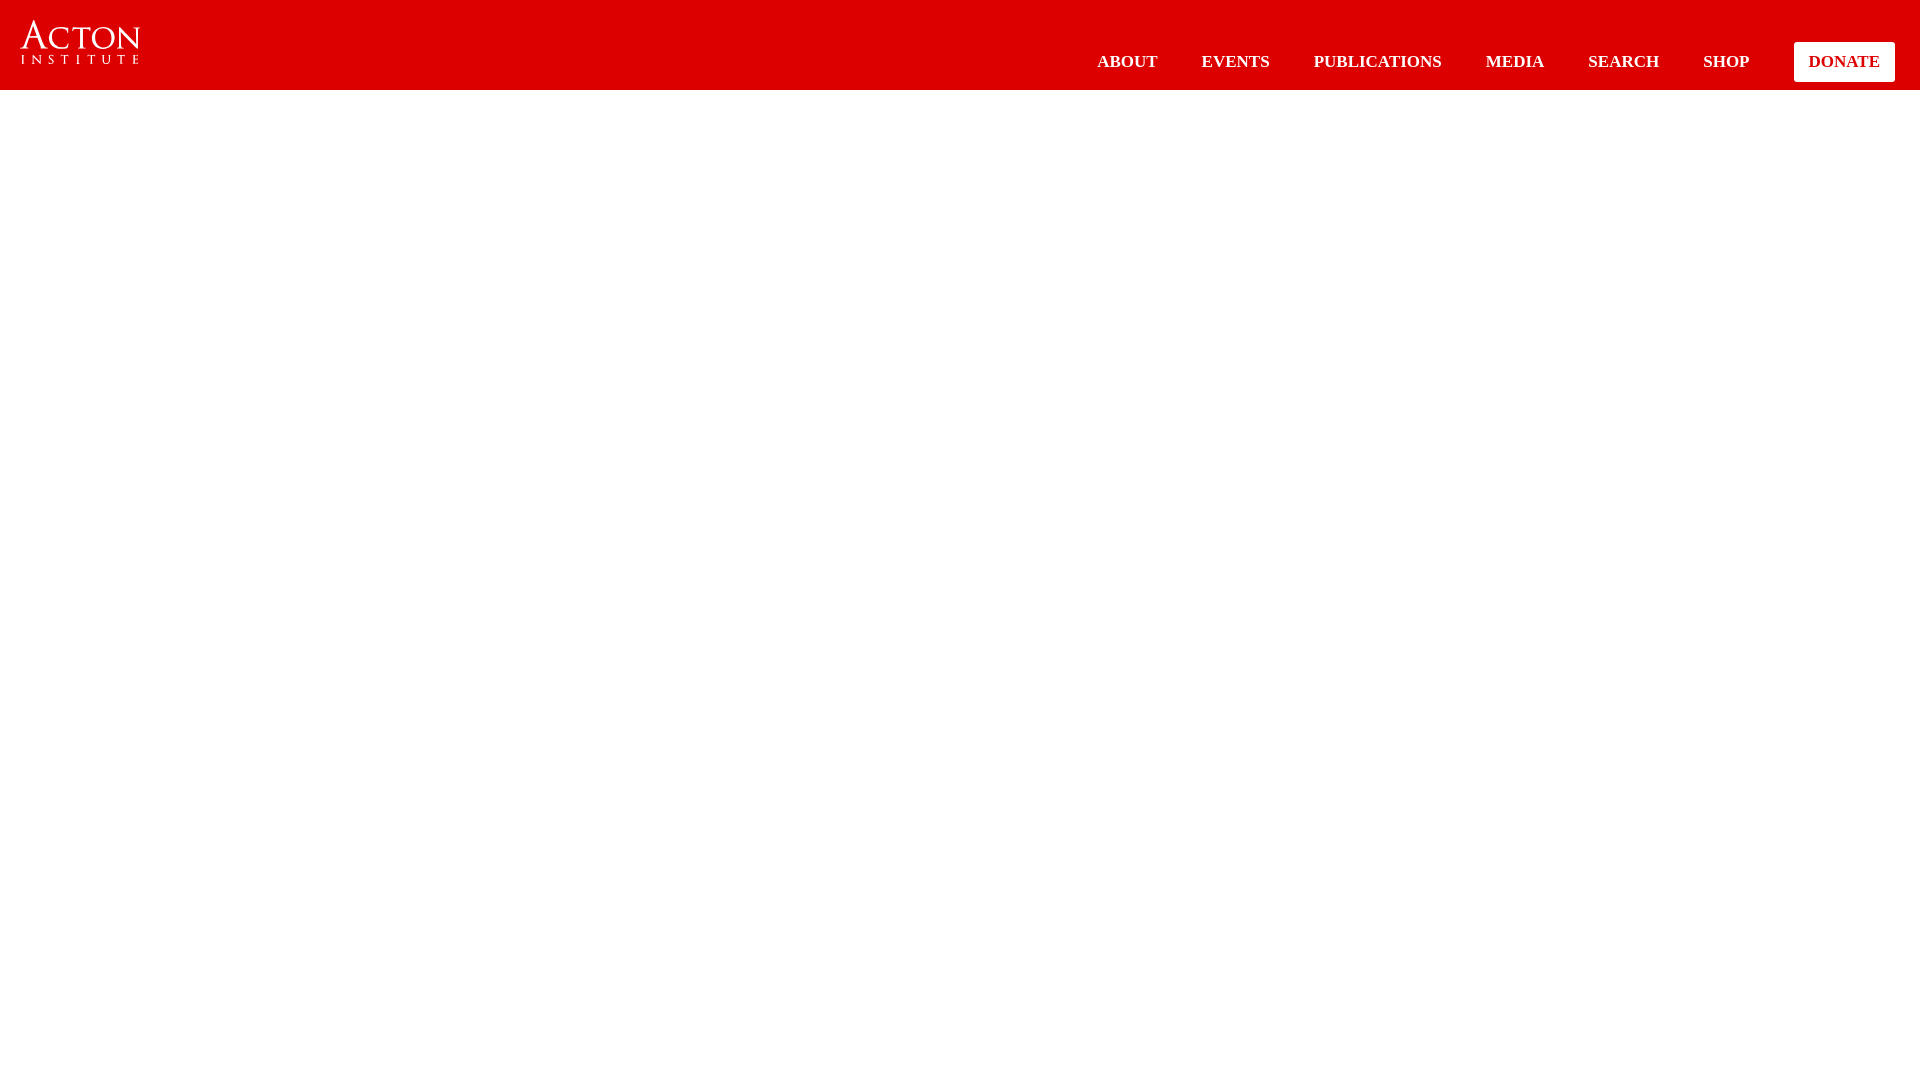 This screenshot has width=1920, height=1080. Describe the element at coordinates (1622, 61) in the screenshot. I see `SEARCH` at that location.